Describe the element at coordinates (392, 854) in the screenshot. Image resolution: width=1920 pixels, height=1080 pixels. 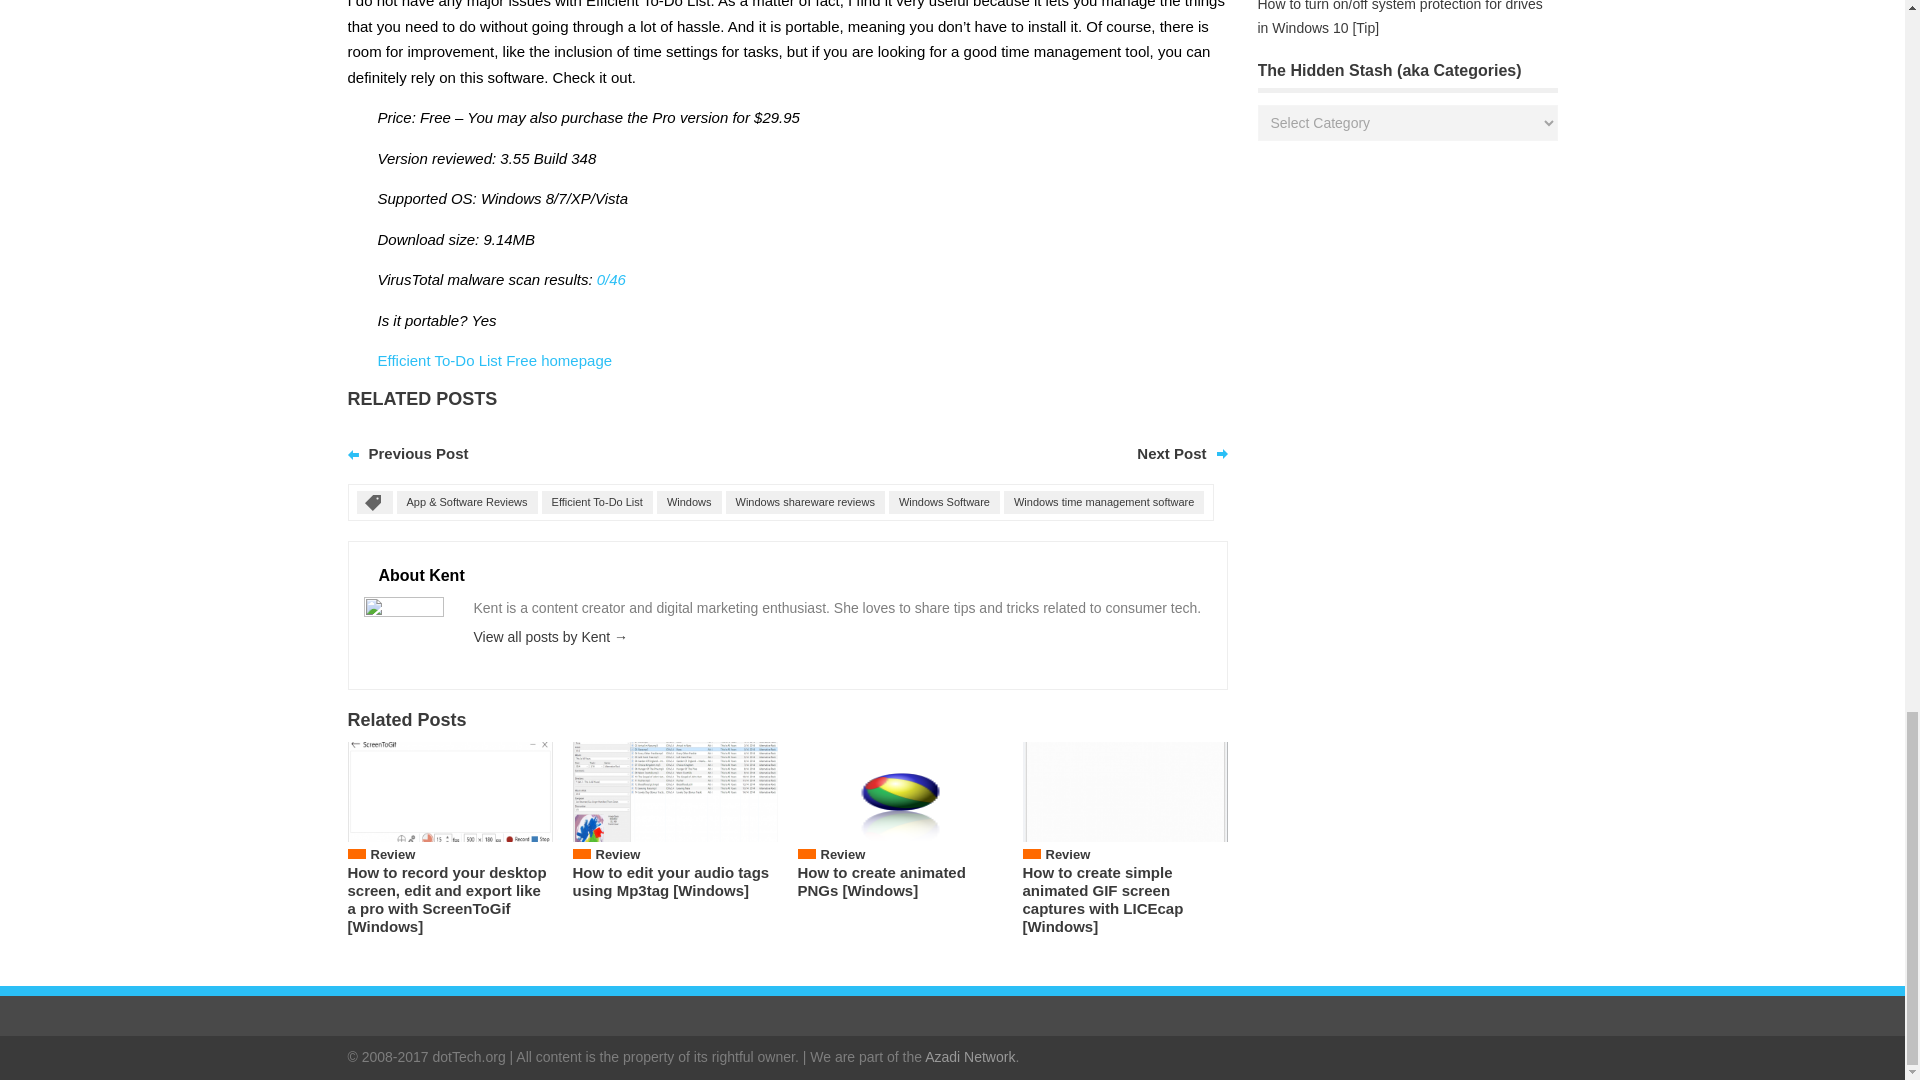
I see `Review` at that location.